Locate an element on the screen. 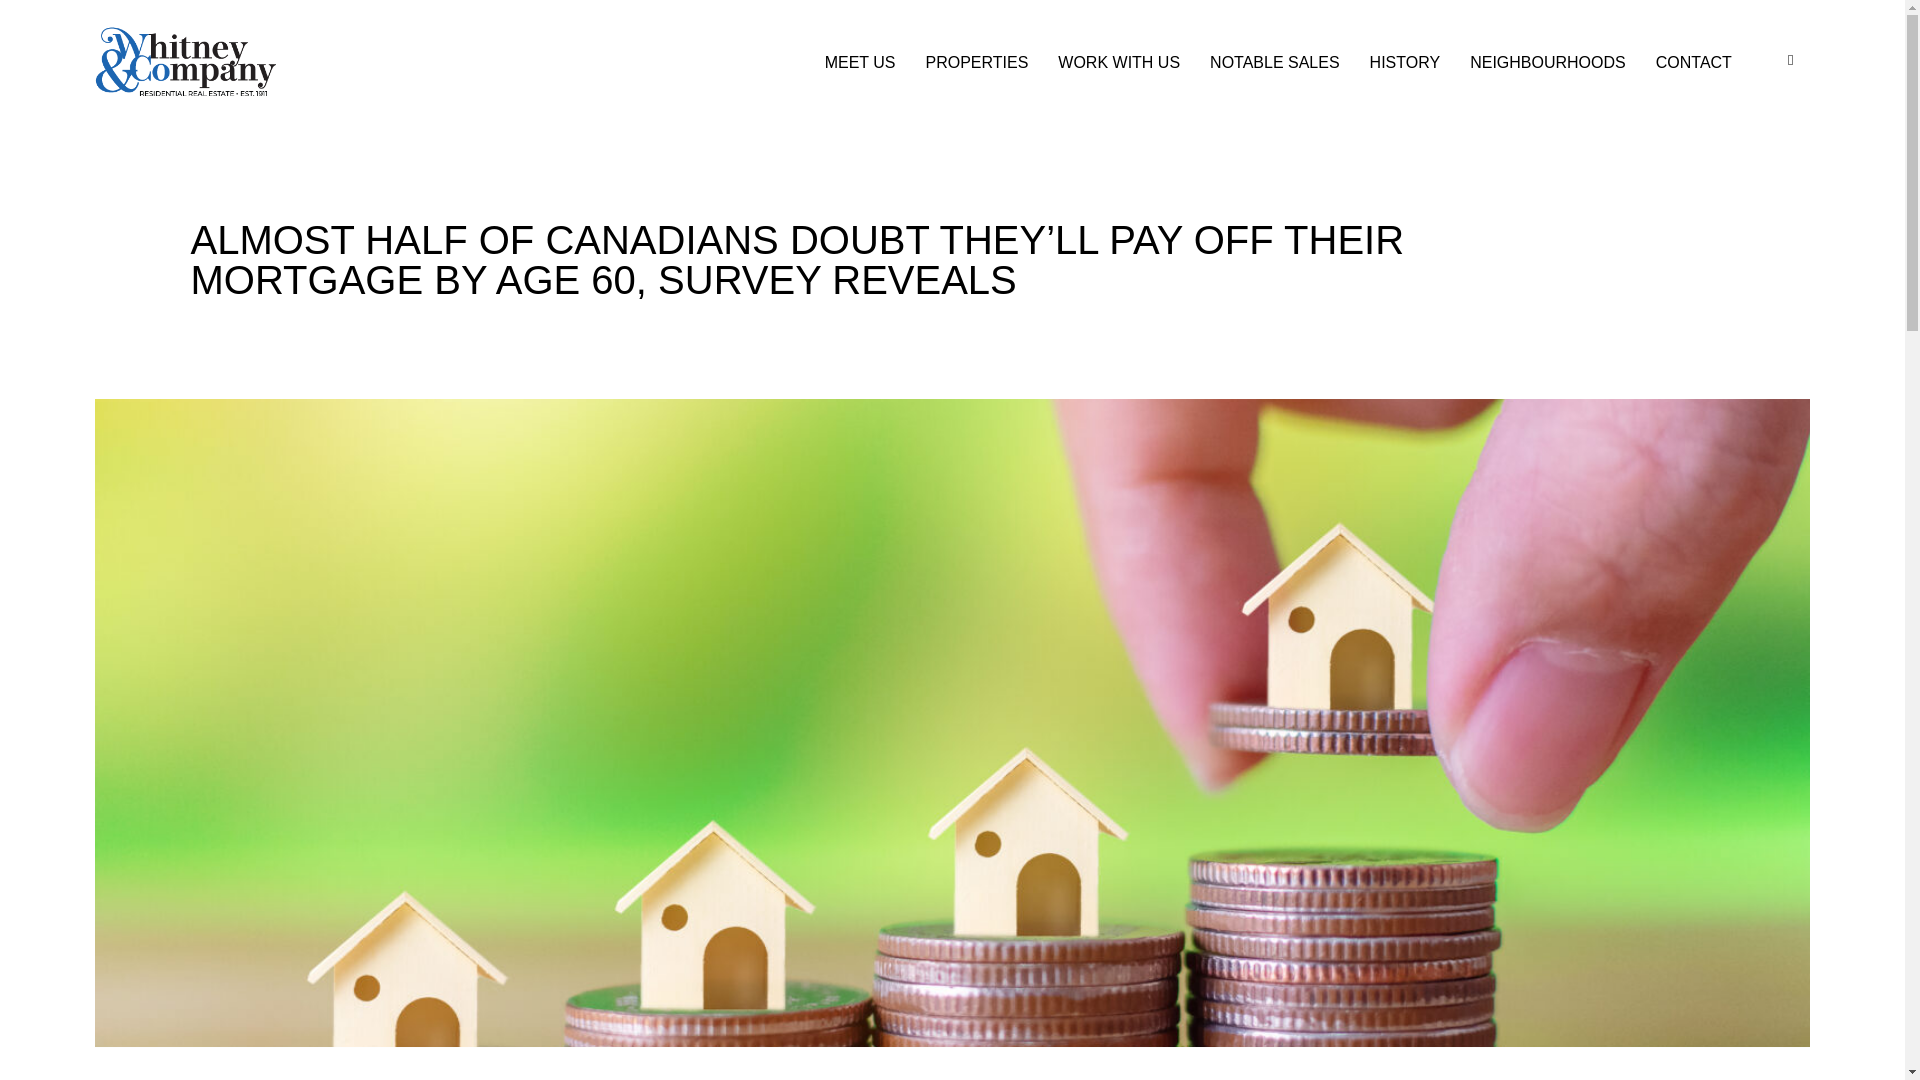 Image resolution: width=1920 pixels, height=1080 pixels. NOTABLE SALES is located at coordinates (1274, 63).